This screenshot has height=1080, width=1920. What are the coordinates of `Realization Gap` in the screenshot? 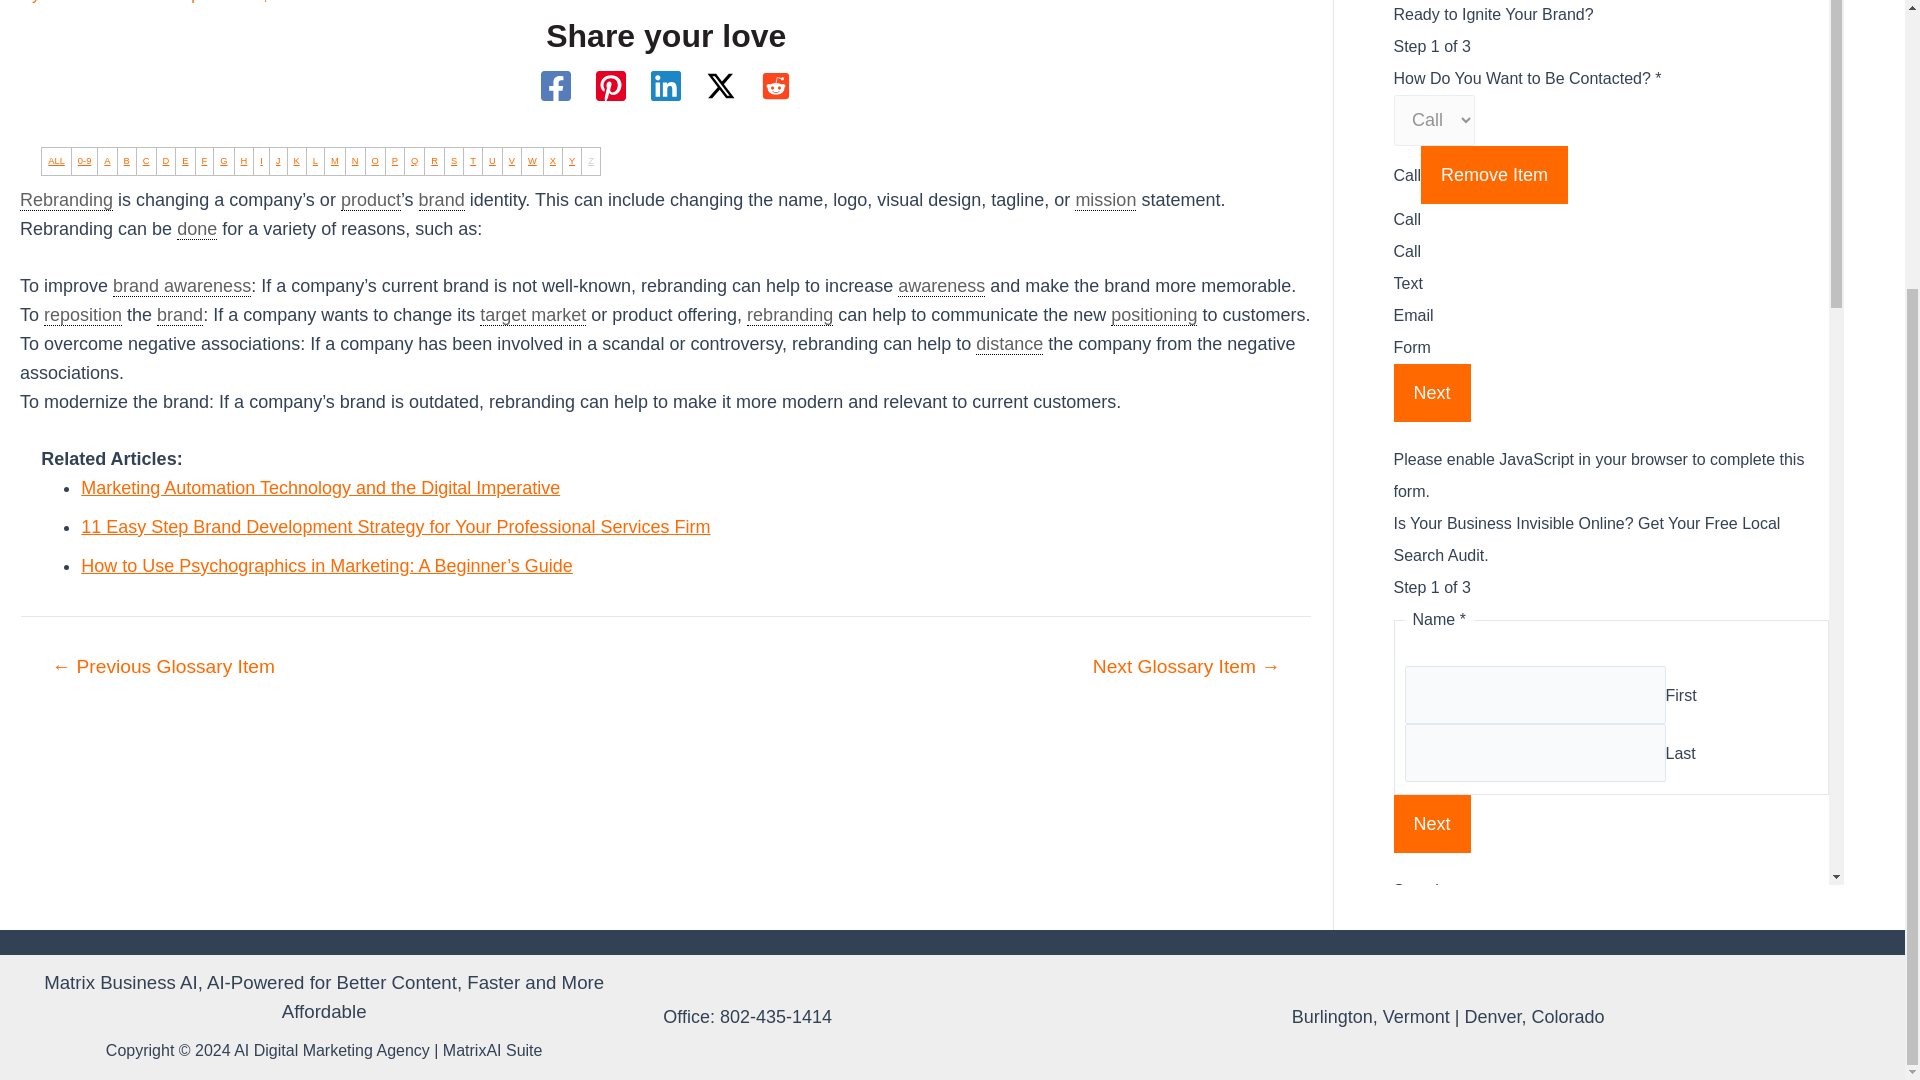 It's located at (163, 666).